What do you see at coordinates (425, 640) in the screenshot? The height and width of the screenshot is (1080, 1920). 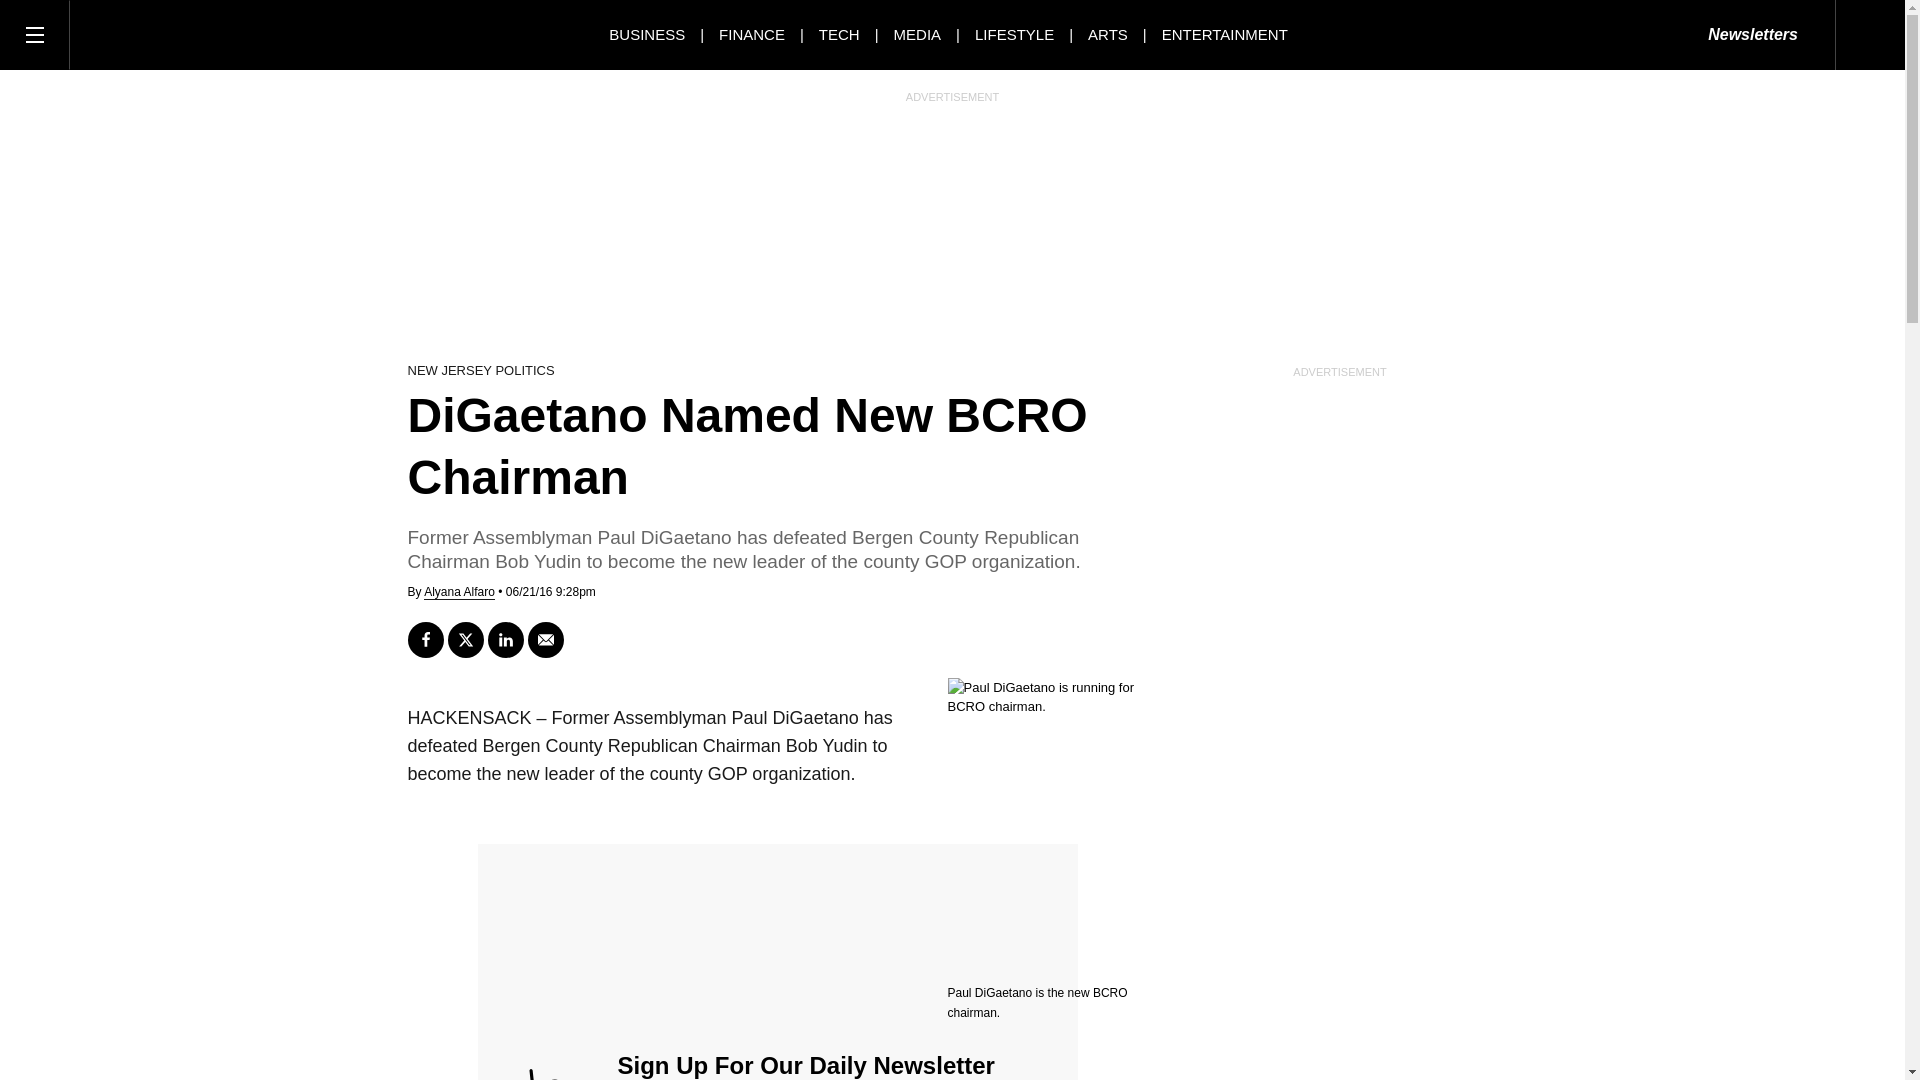 I see `Share on Facebook` at bounding box center [425, 640].